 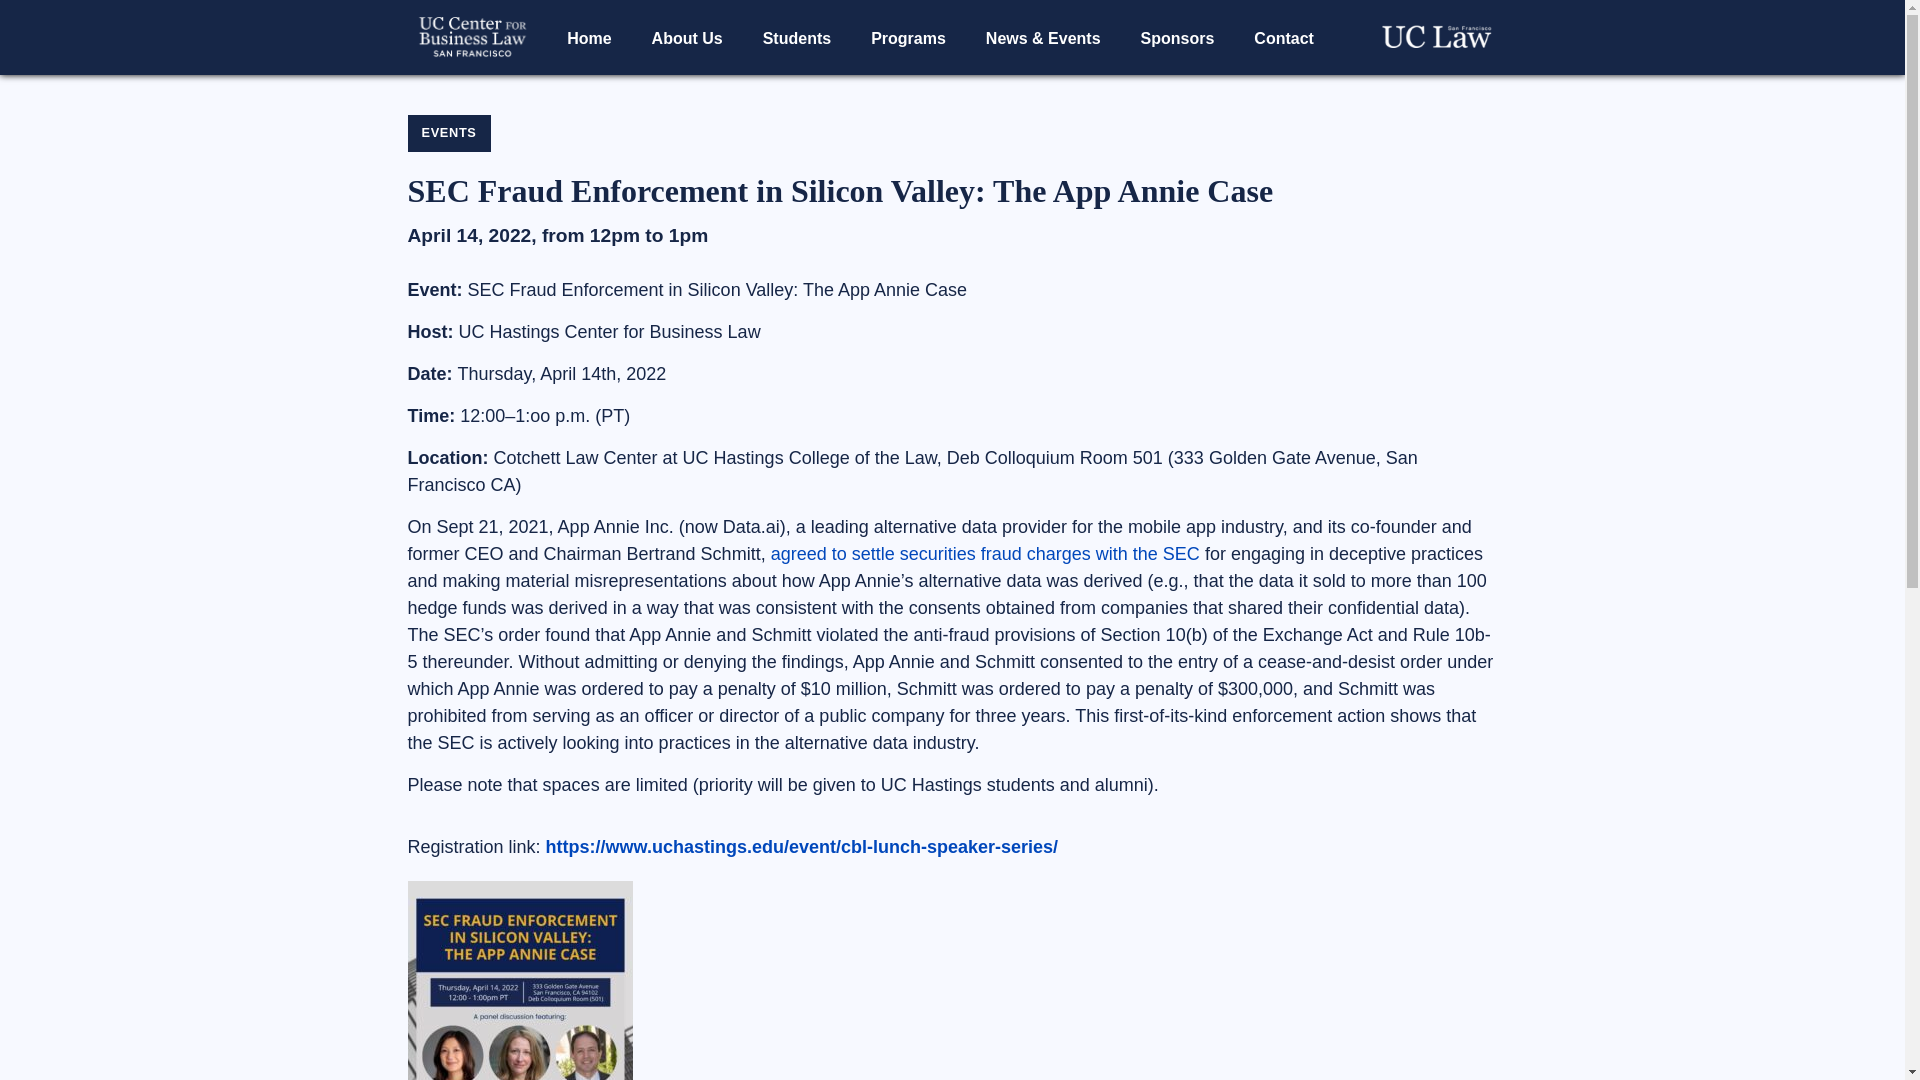 I want to click on About Us, so click(x=687, y=38).